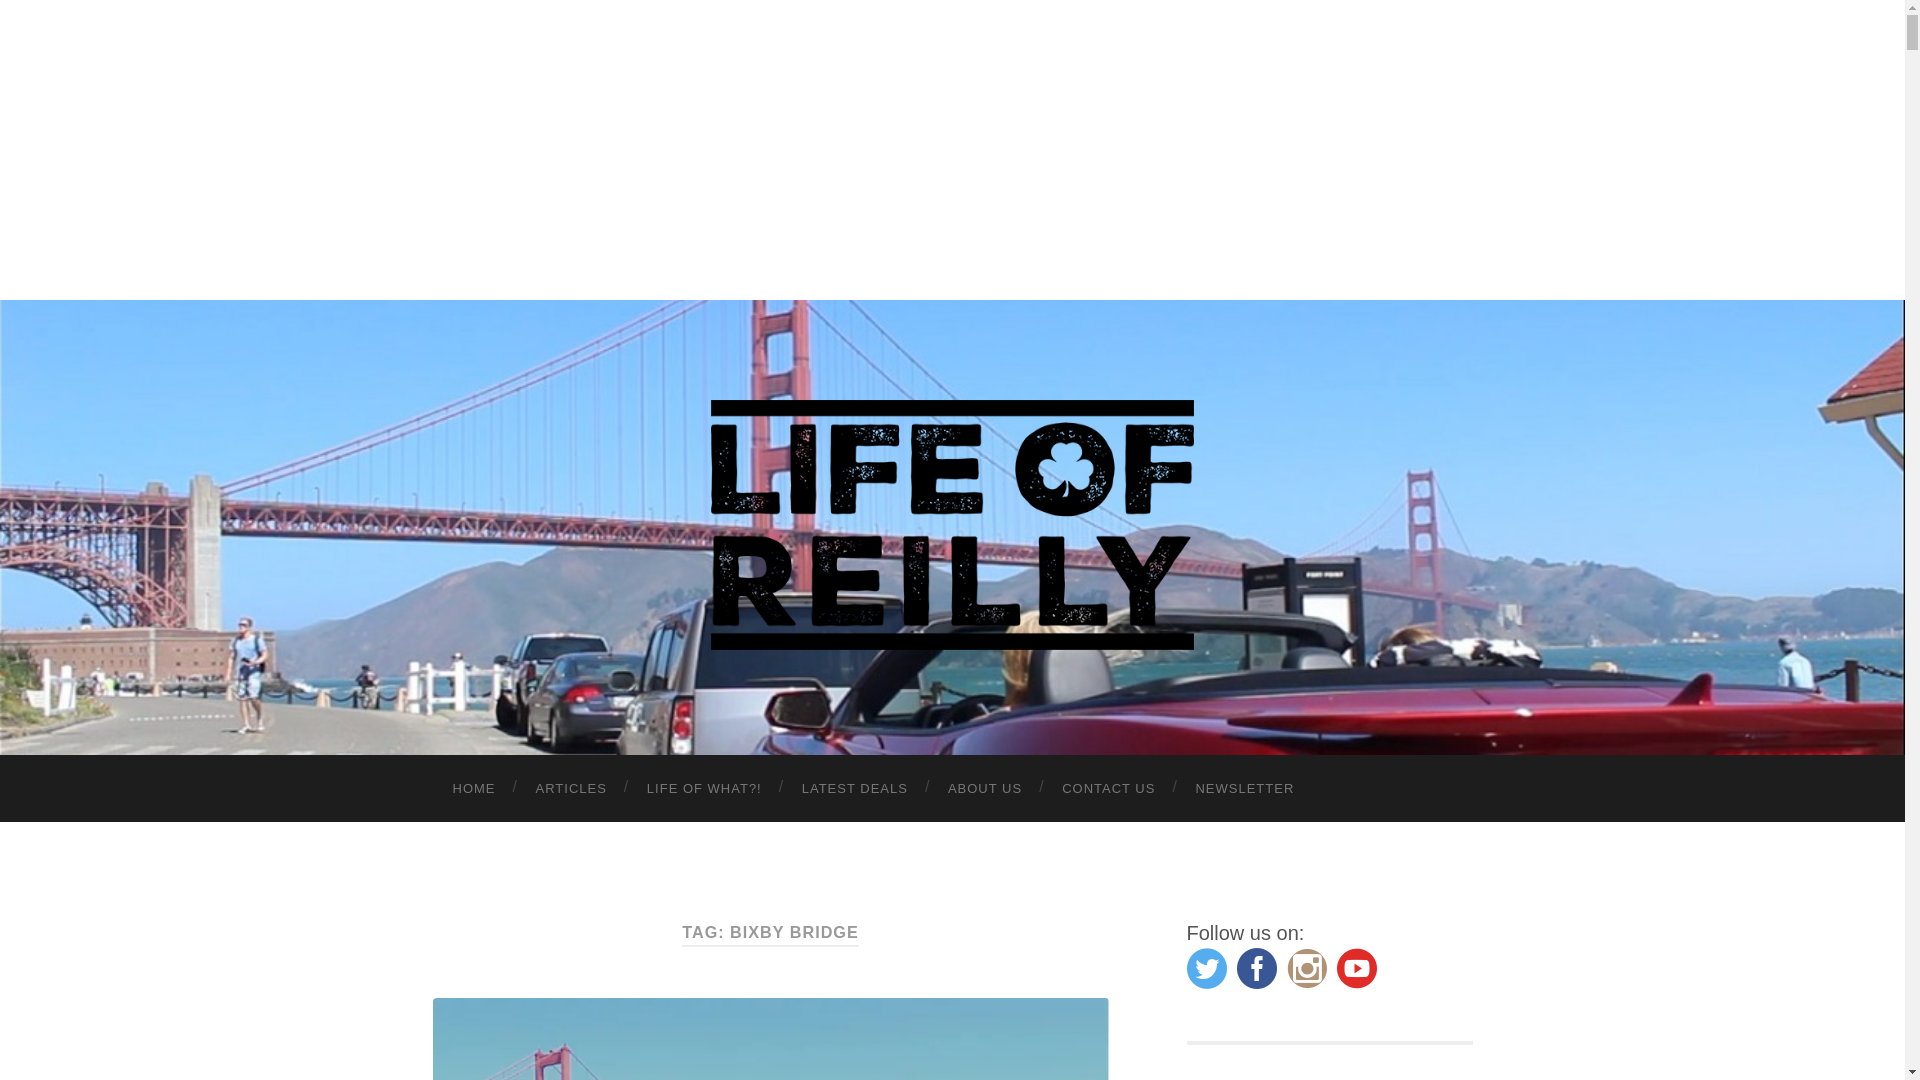 Image resolution: width=1920 pixels, height=1080 pixels. What do you see at coordinates (854, 788) in the screenshot?
I see `LATEST DEALS` at bounding box center [854, 788].